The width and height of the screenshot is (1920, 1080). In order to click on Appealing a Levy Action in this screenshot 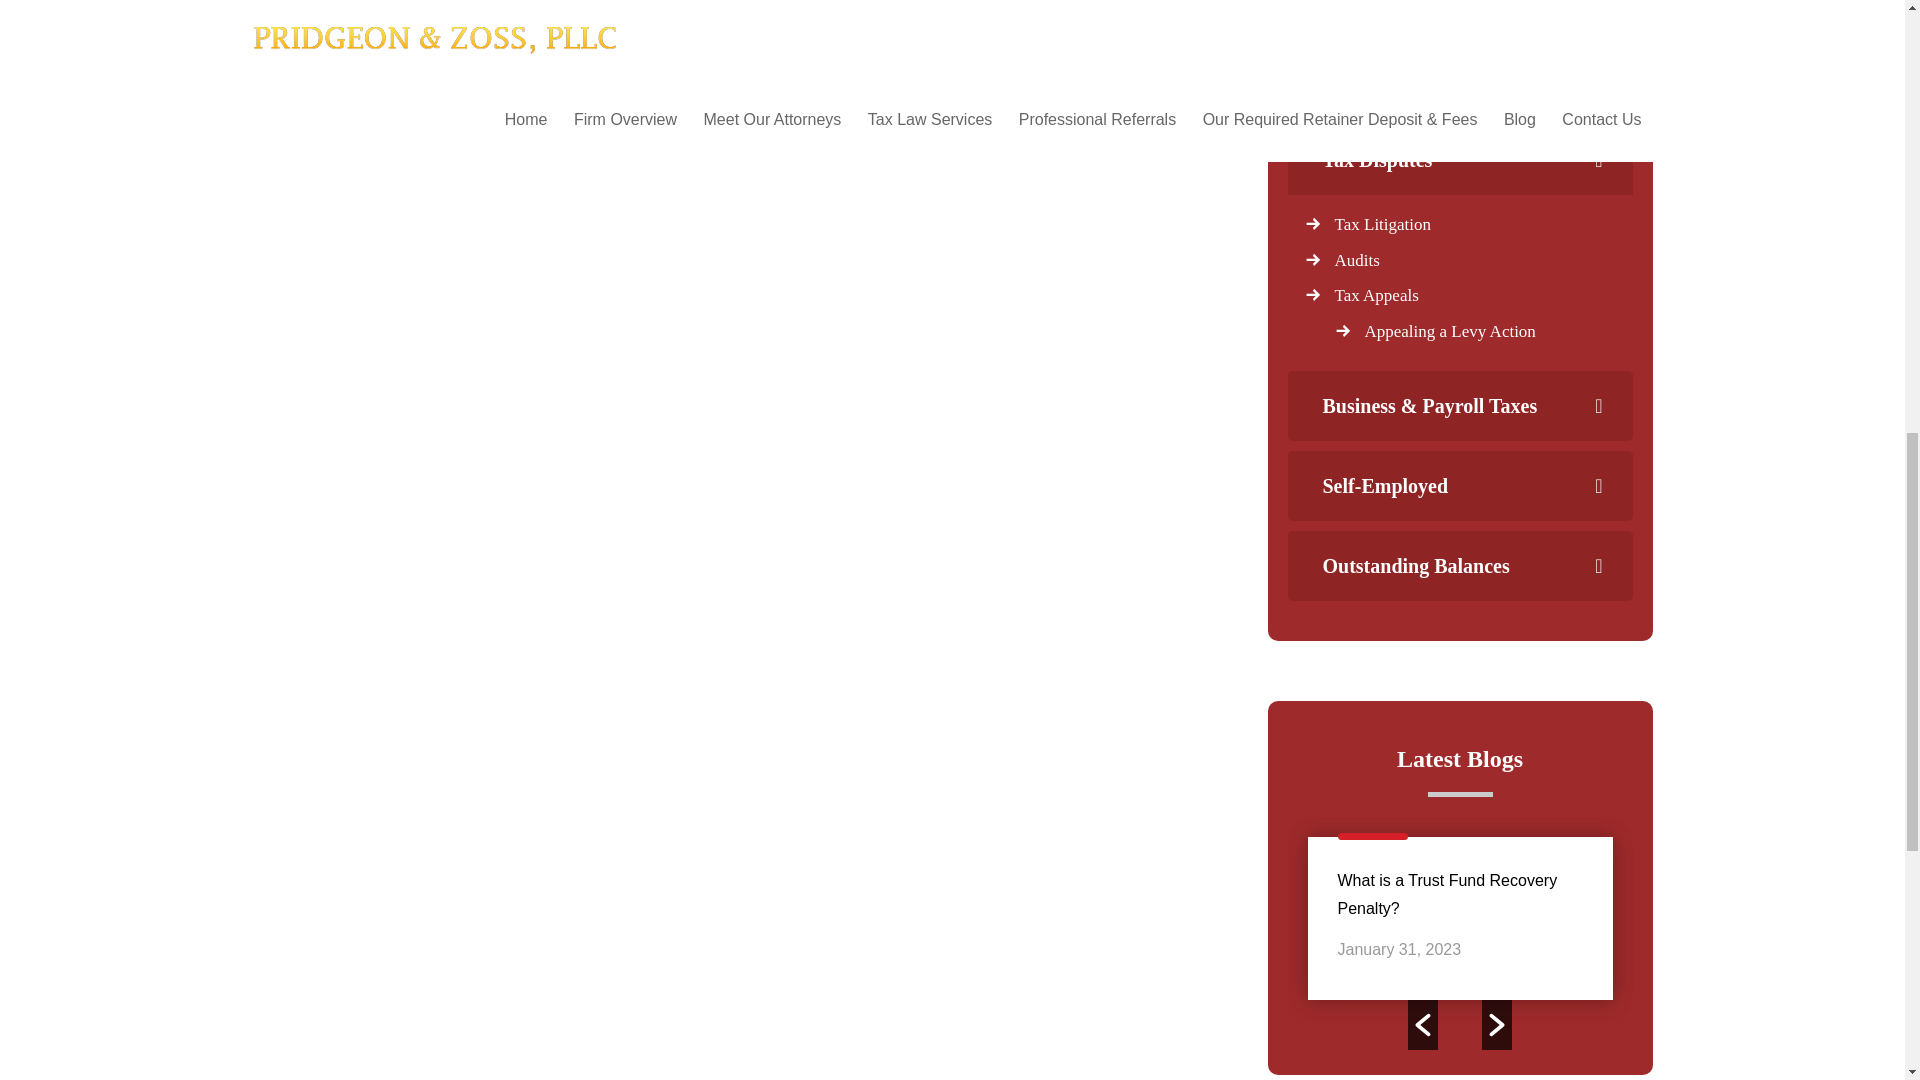, I will do `click(1448, 331)`.